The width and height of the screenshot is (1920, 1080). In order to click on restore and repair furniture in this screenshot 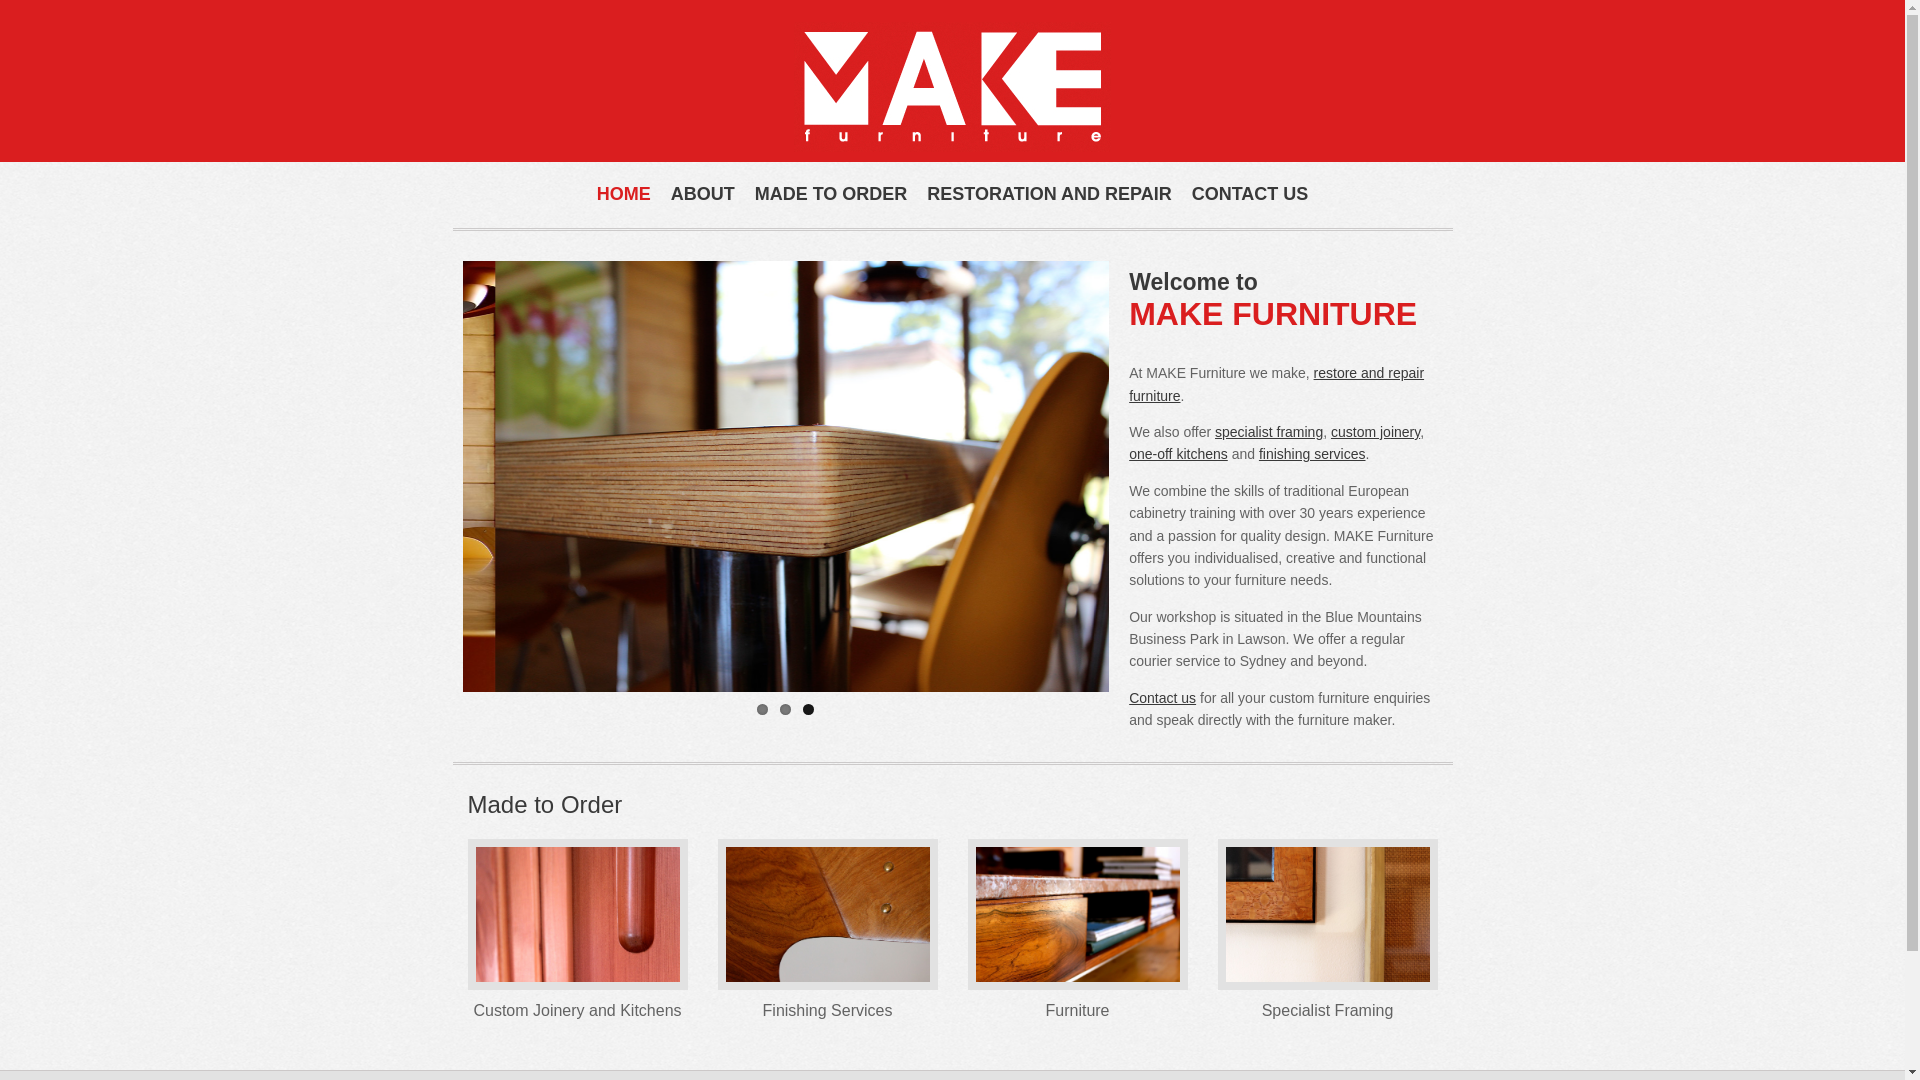, I will do `click(1276, 384)`.